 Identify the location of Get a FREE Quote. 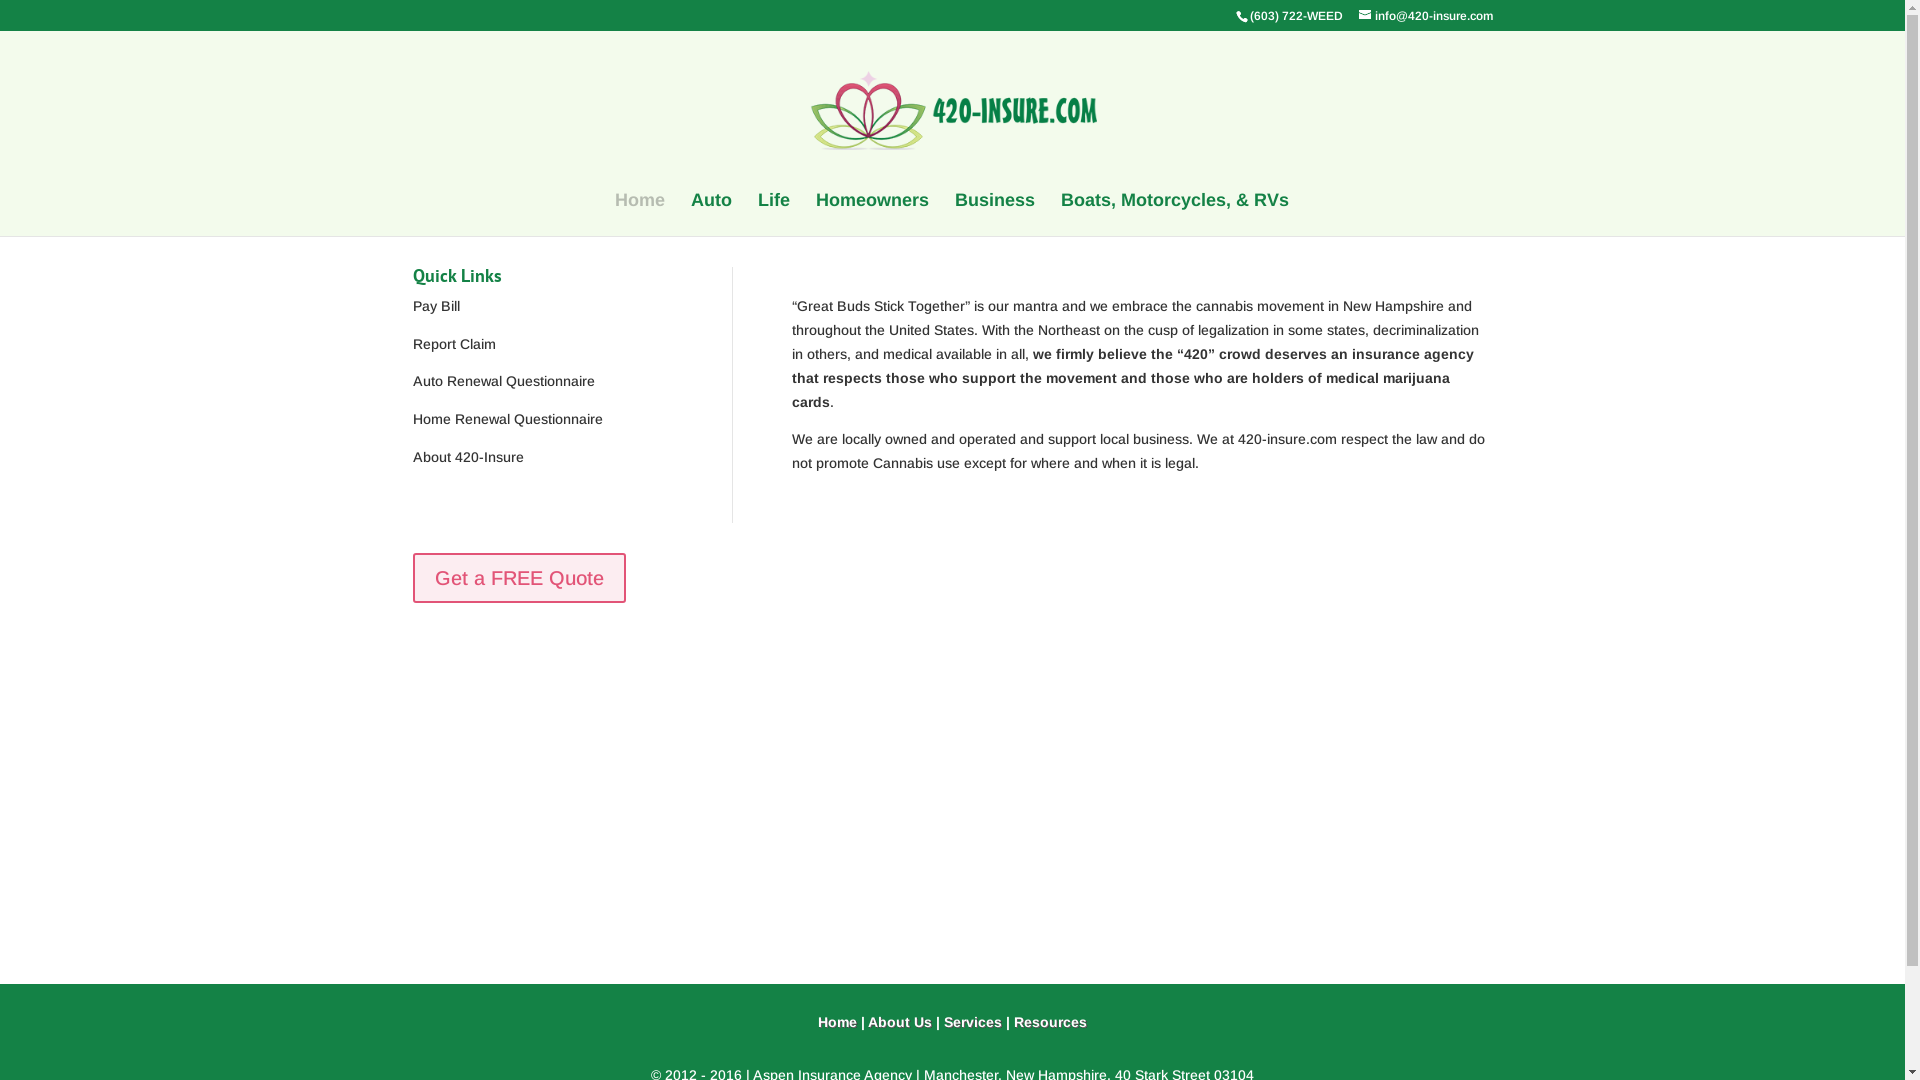
(518, 578).